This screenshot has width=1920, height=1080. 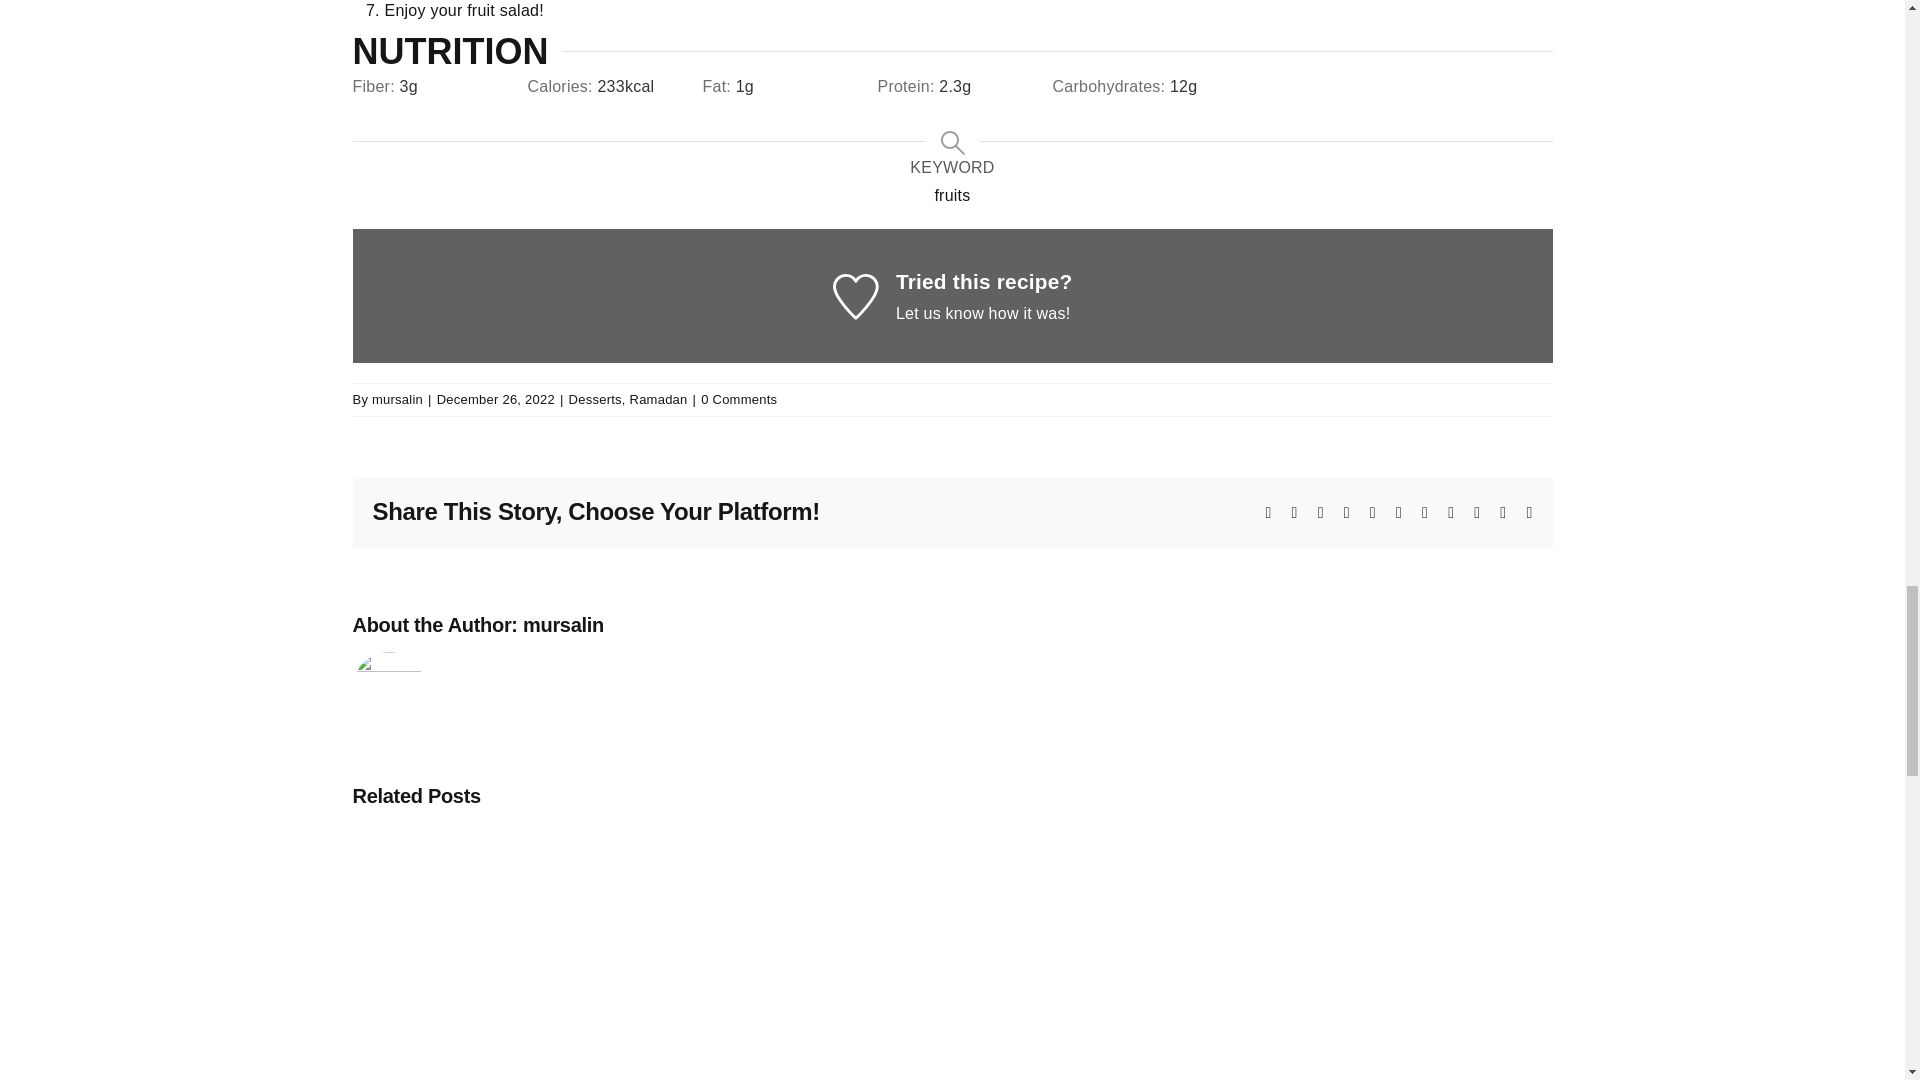 What do you see at coordinates (738, 400) in the screenshot?
I see `0 Comments` at bounding box center [738, 400].